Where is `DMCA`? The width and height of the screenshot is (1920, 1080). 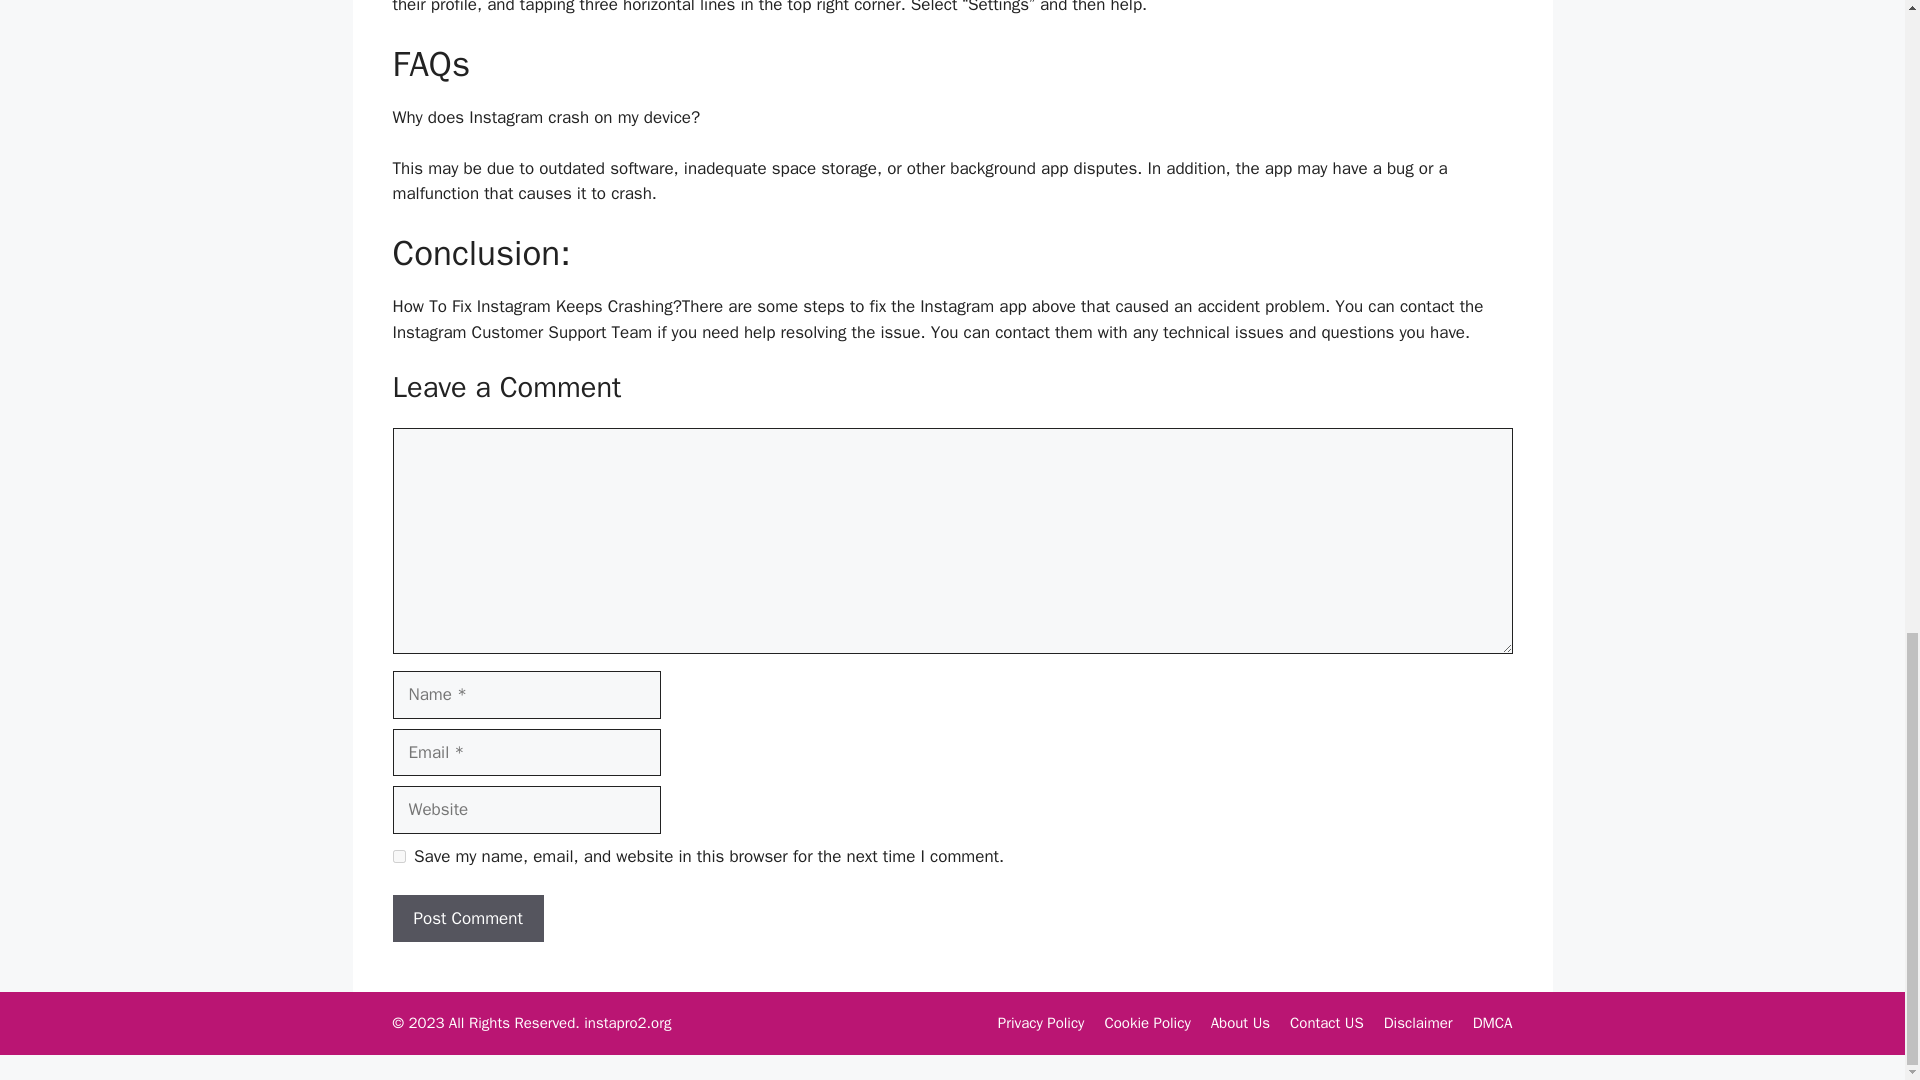
DMCA is located at coordinates (1492, 1023).